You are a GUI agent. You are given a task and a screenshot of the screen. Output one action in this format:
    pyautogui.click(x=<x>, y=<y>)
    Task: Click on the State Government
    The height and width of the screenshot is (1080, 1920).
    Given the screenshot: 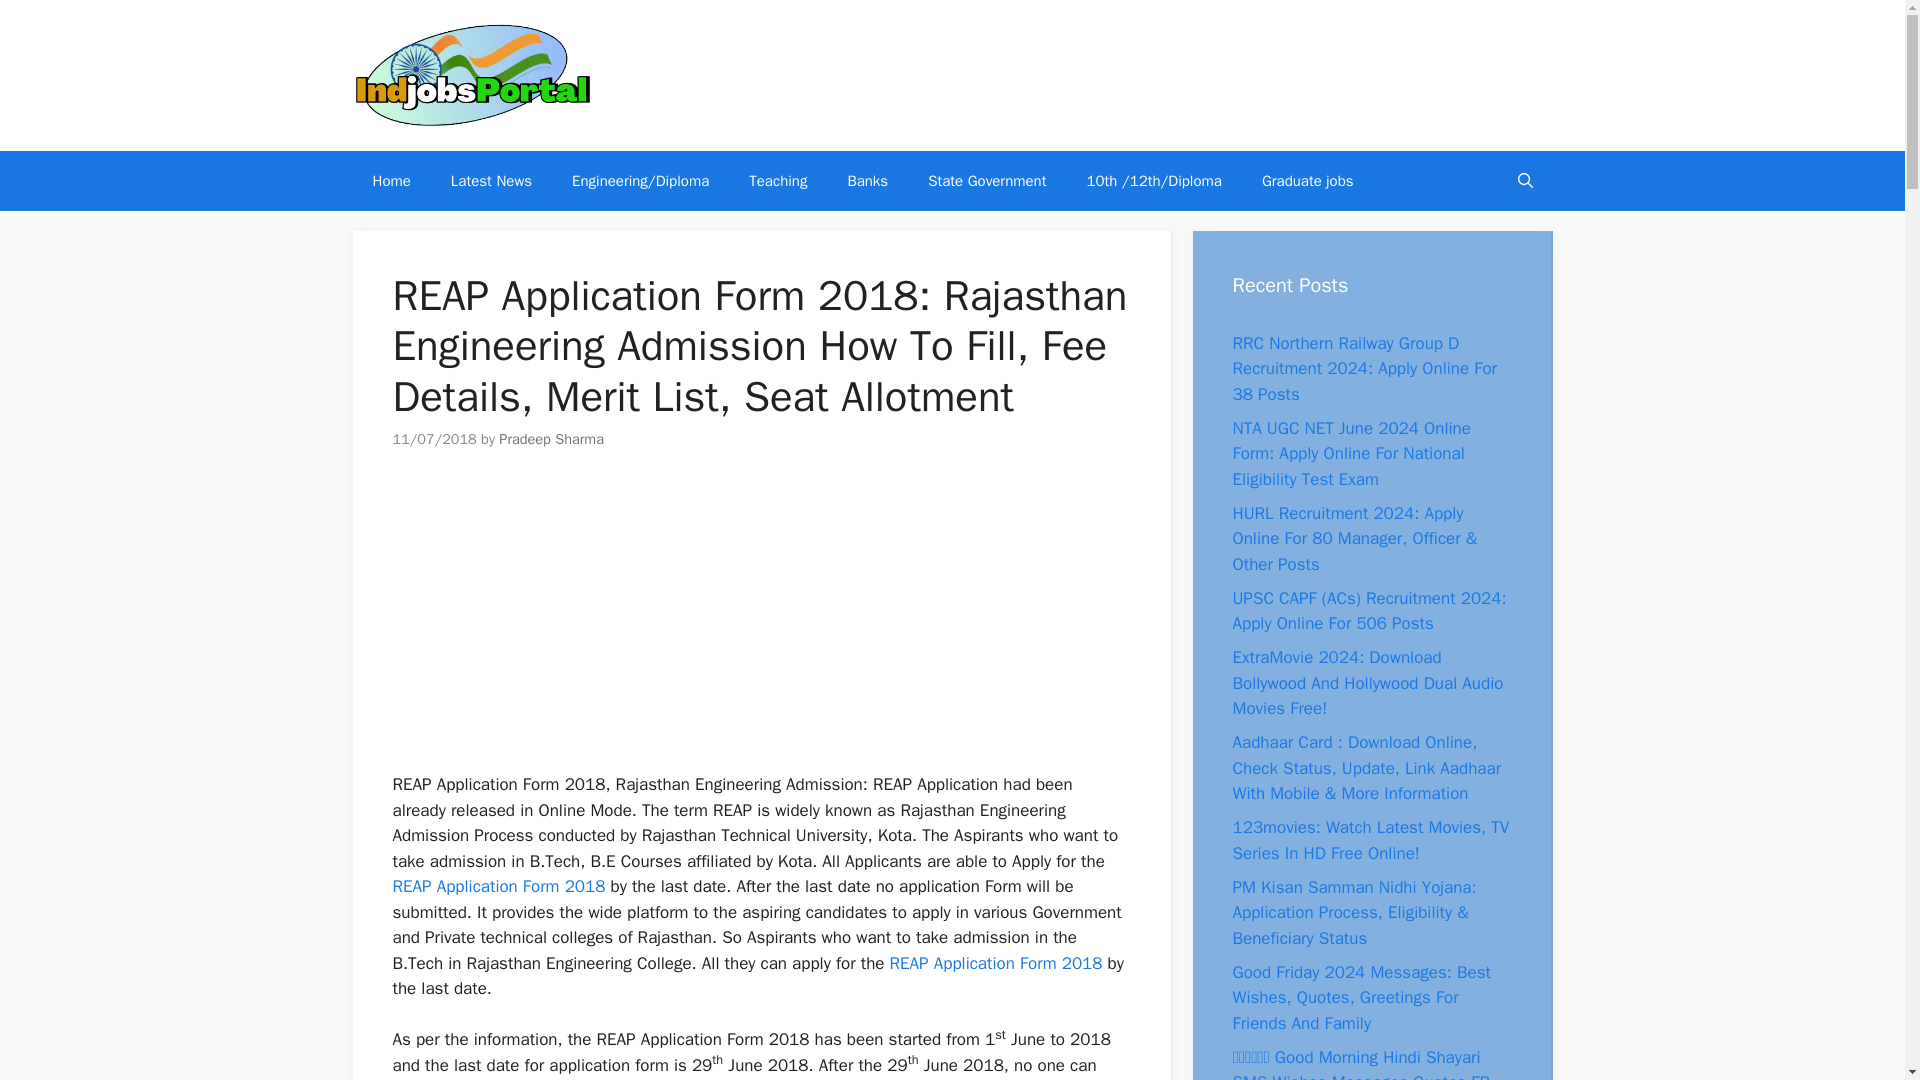 What is the action you would take?
    pyautogui.click(x=986, y=180)
    